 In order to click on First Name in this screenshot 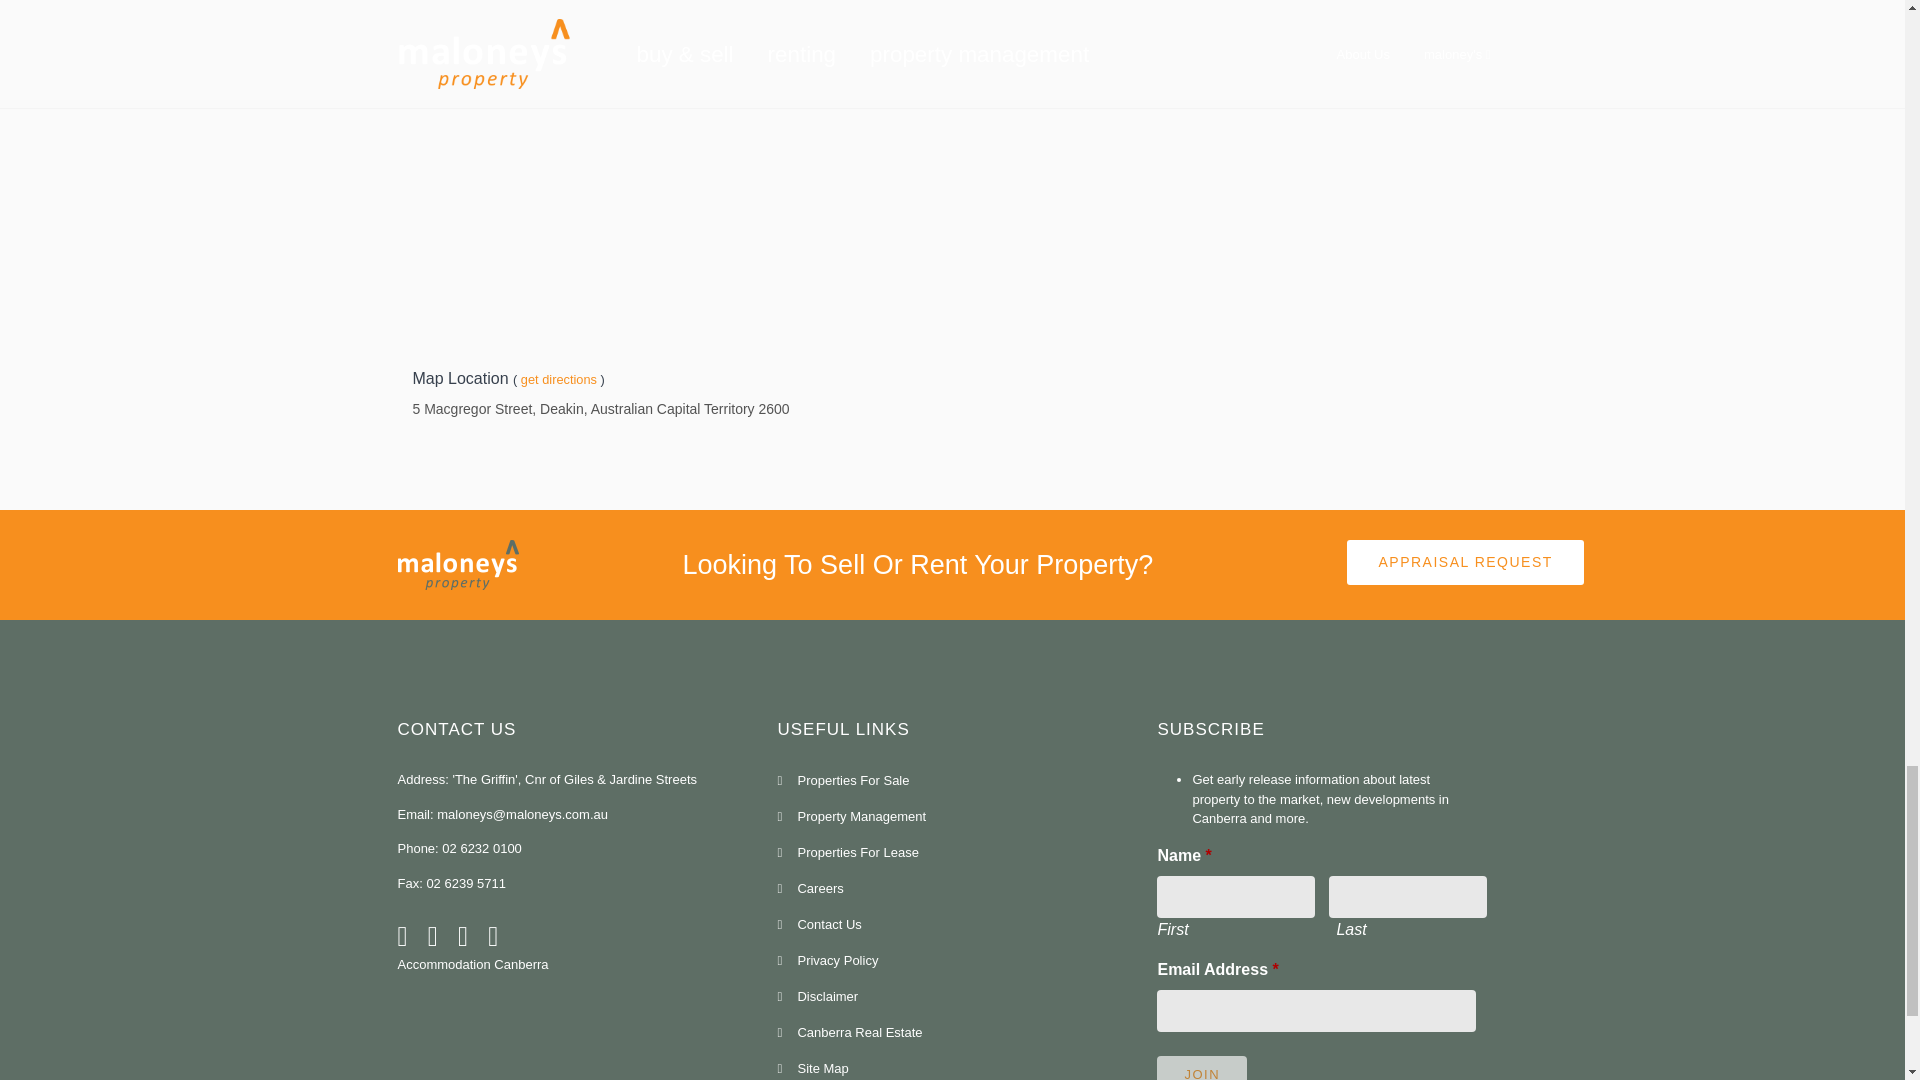, I will do `click(1235, 896)`.